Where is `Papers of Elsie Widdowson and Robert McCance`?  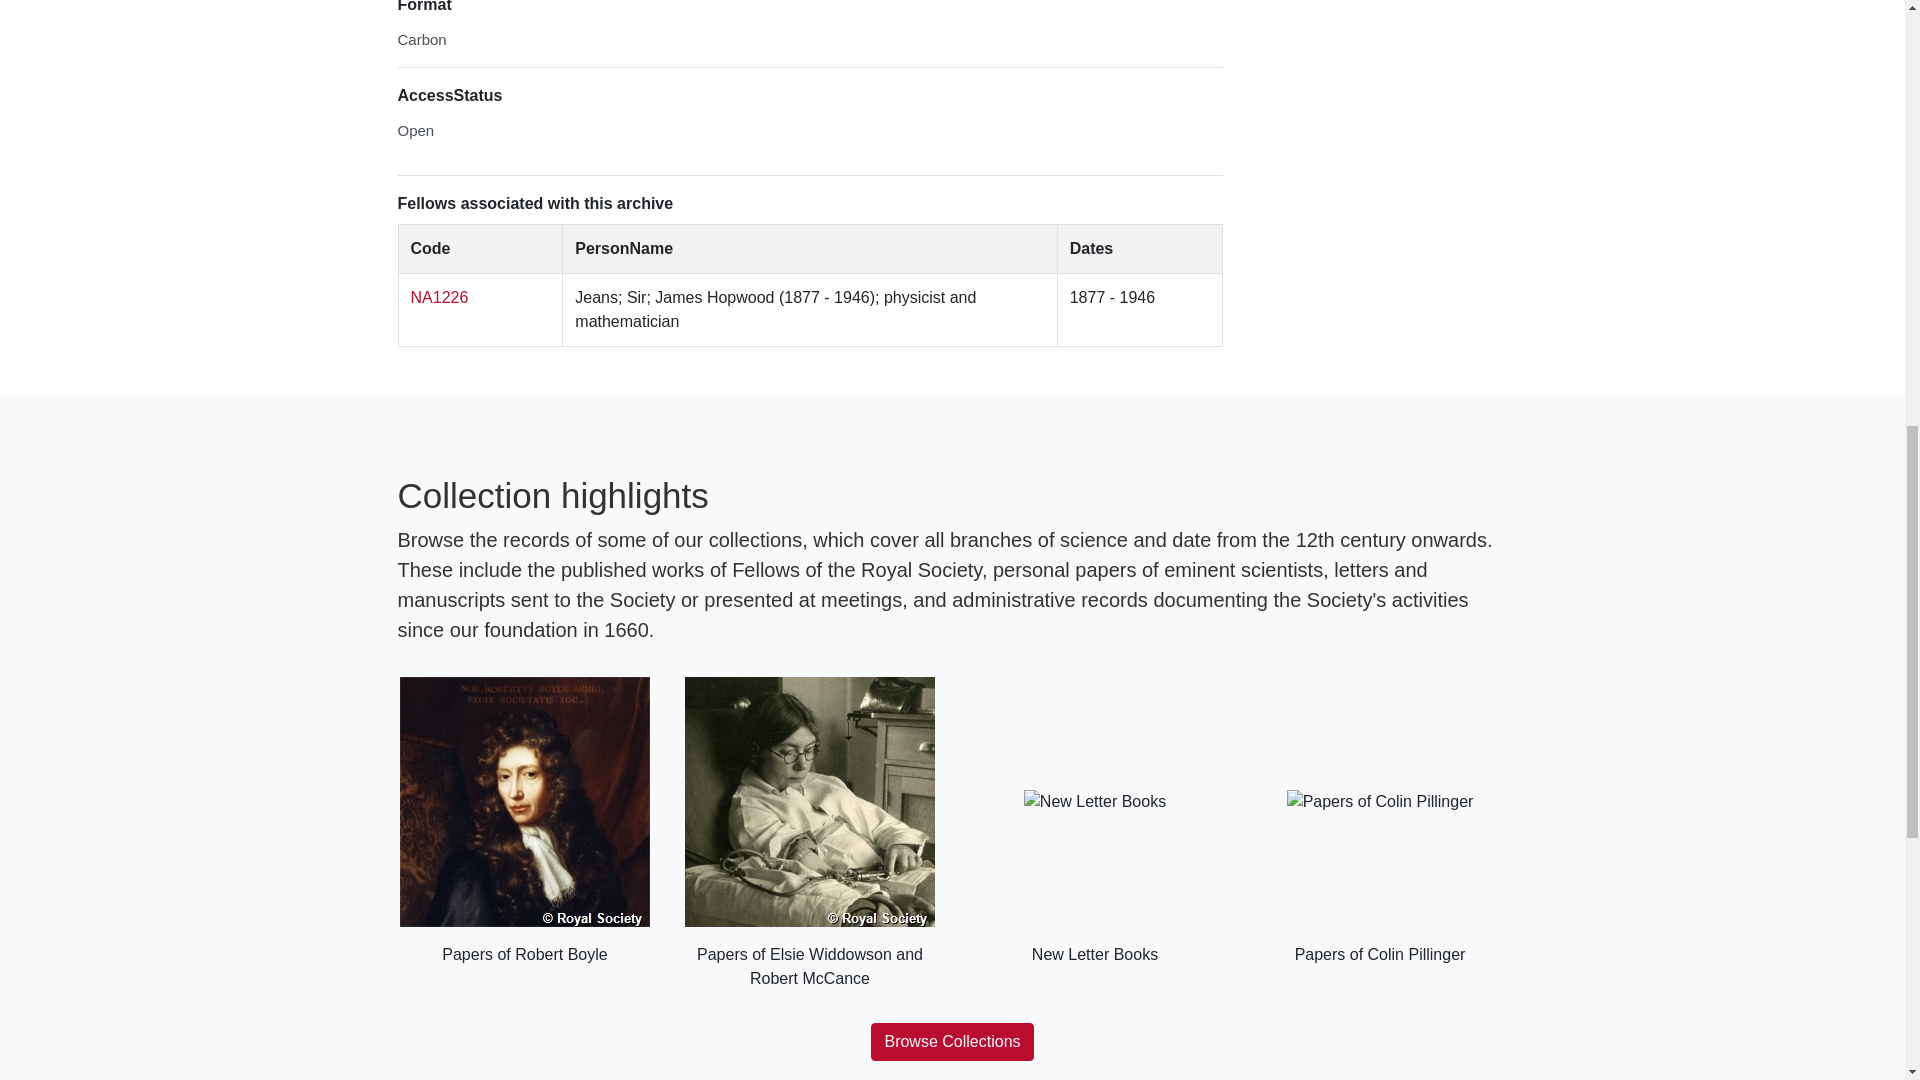 Papers of Elsie Widdowson and Robert McCance is located at coordinates (808, 834).